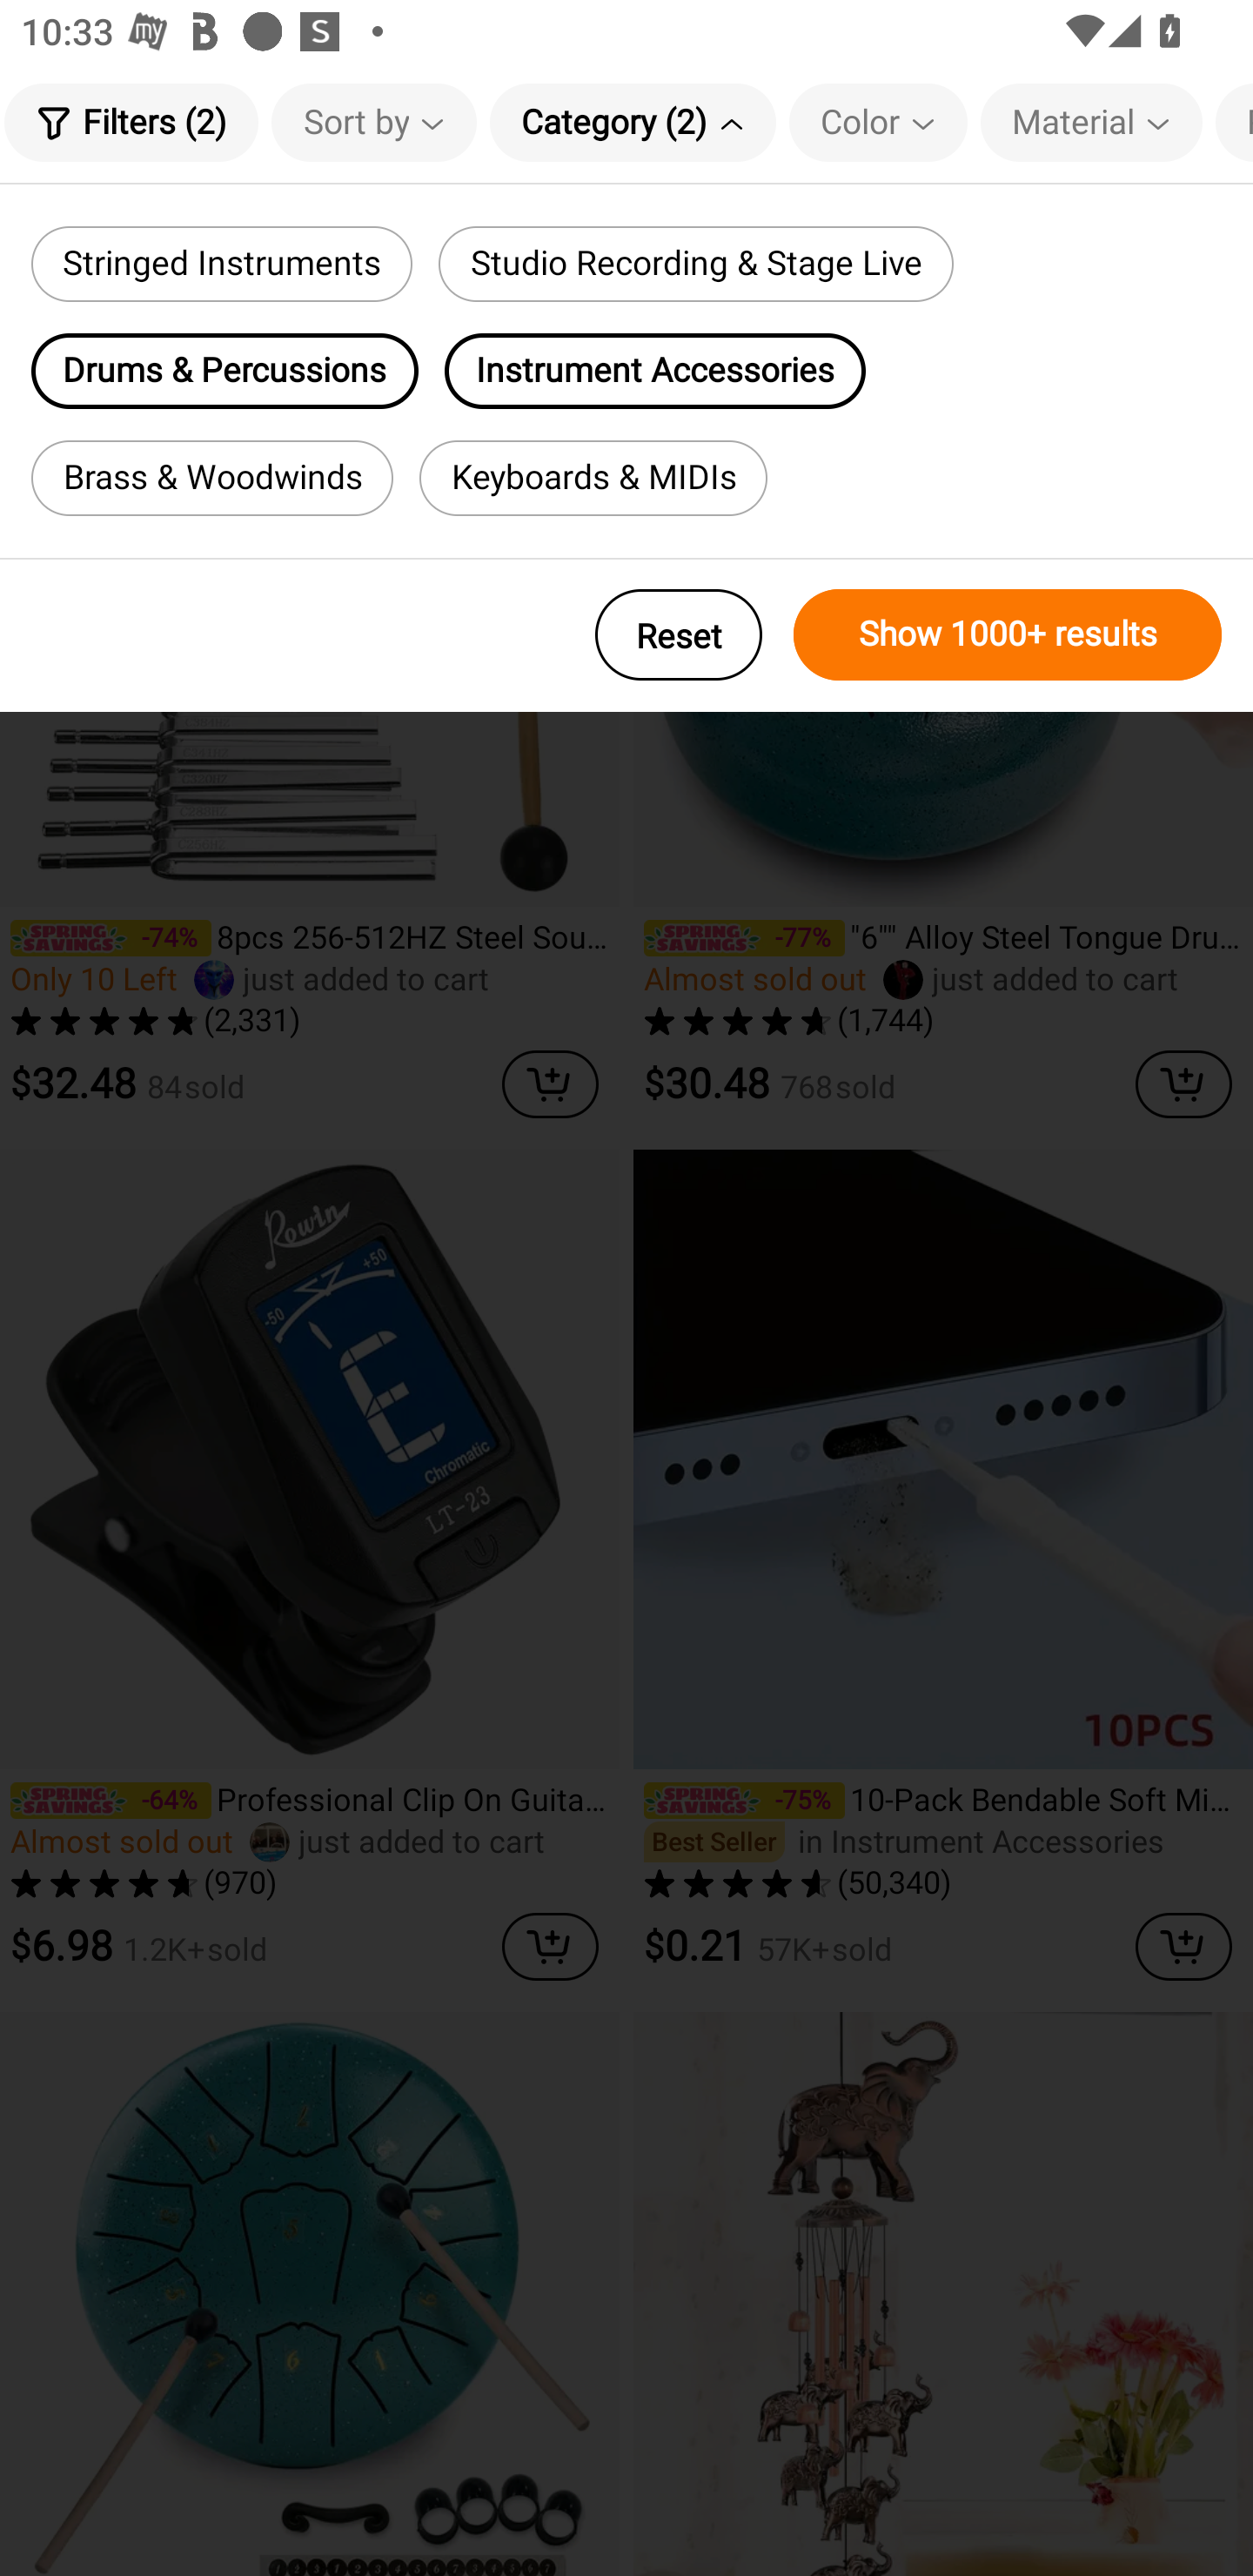  What do you see at coordinates (633, 122) in the screenshot?
I see `Category (2)` at bounding box center [633, 122].